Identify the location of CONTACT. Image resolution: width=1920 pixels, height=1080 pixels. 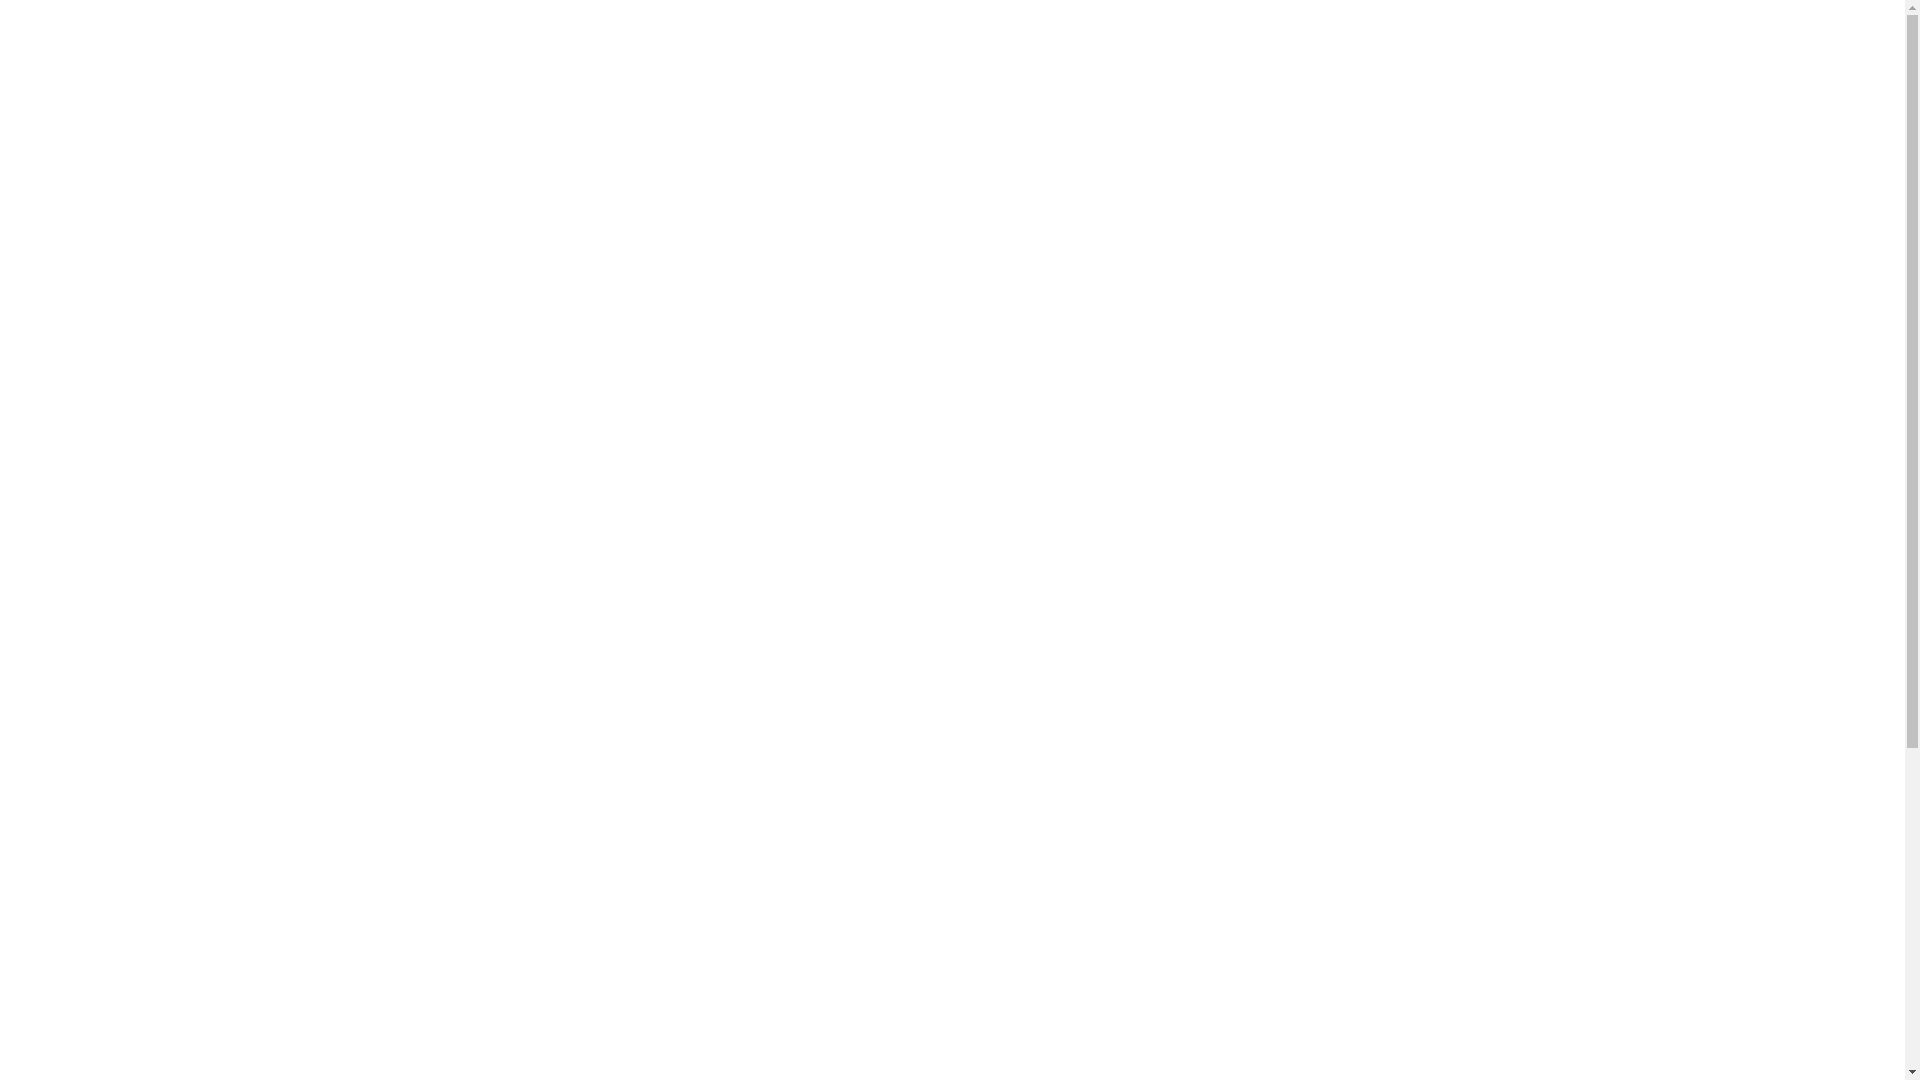
(56, 691).